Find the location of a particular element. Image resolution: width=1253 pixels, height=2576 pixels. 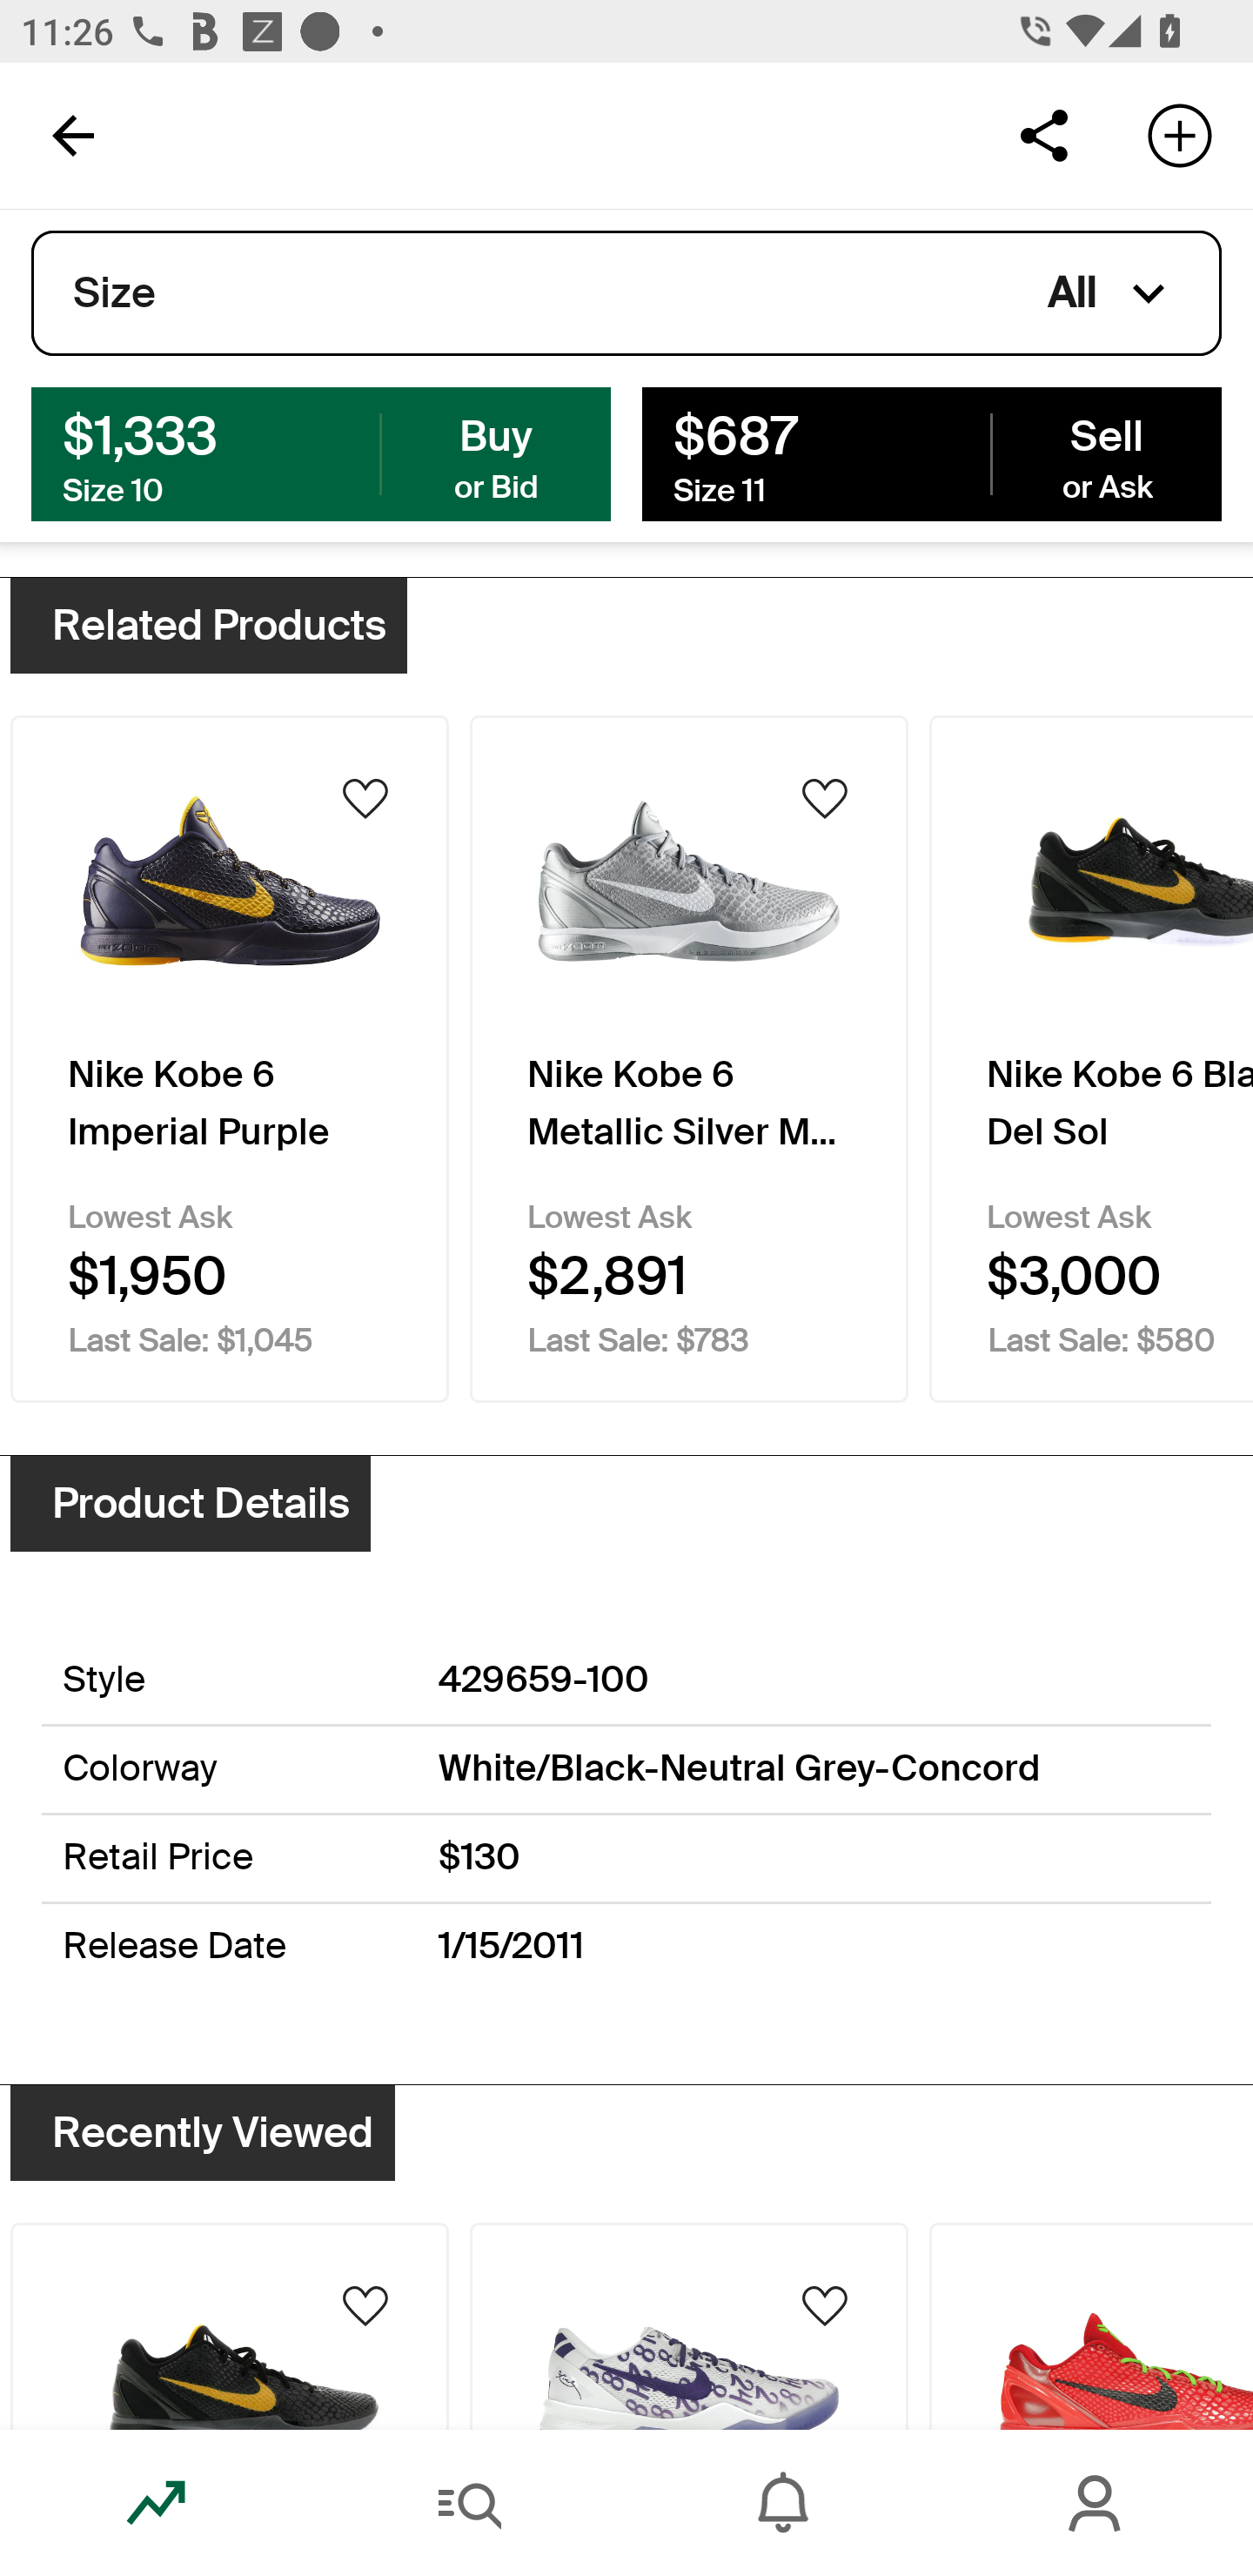

Product Image is located at coordinates (689, 2325).